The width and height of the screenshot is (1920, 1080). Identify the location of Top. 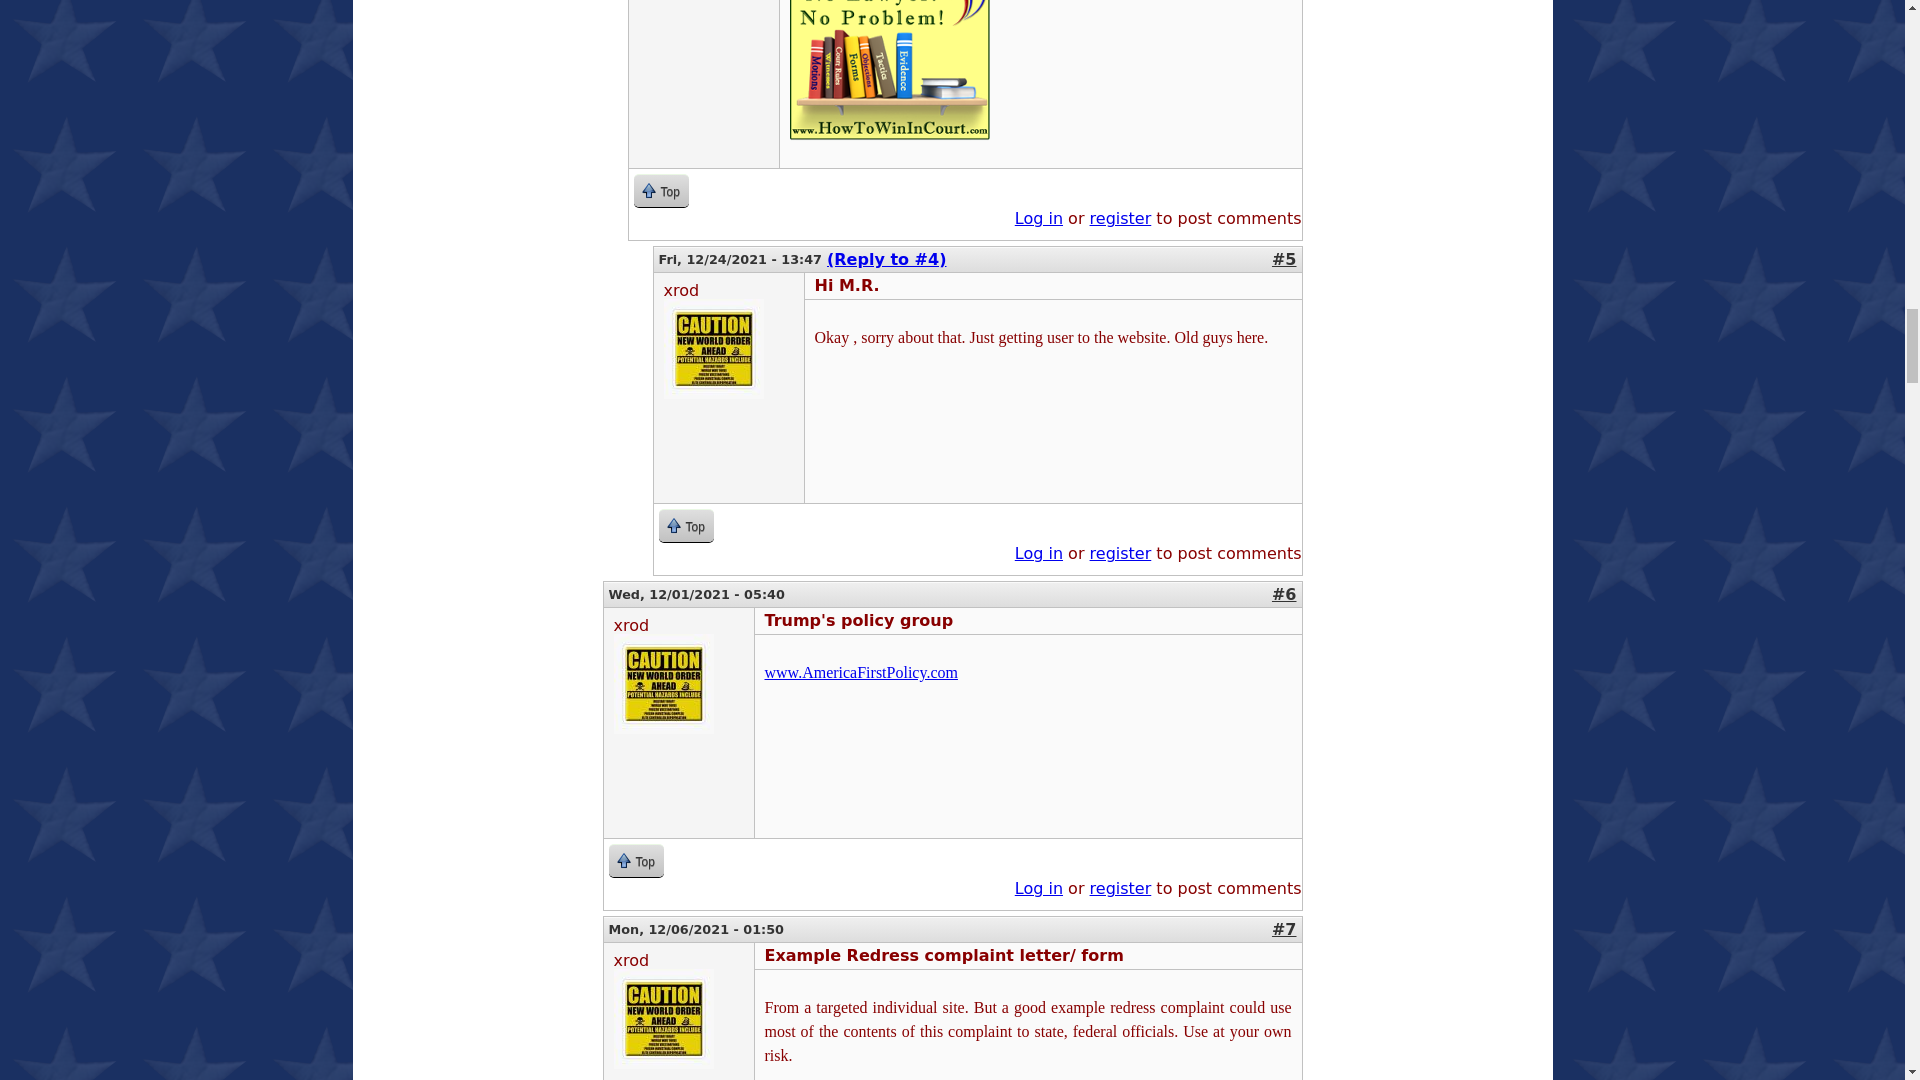
(661, 190).